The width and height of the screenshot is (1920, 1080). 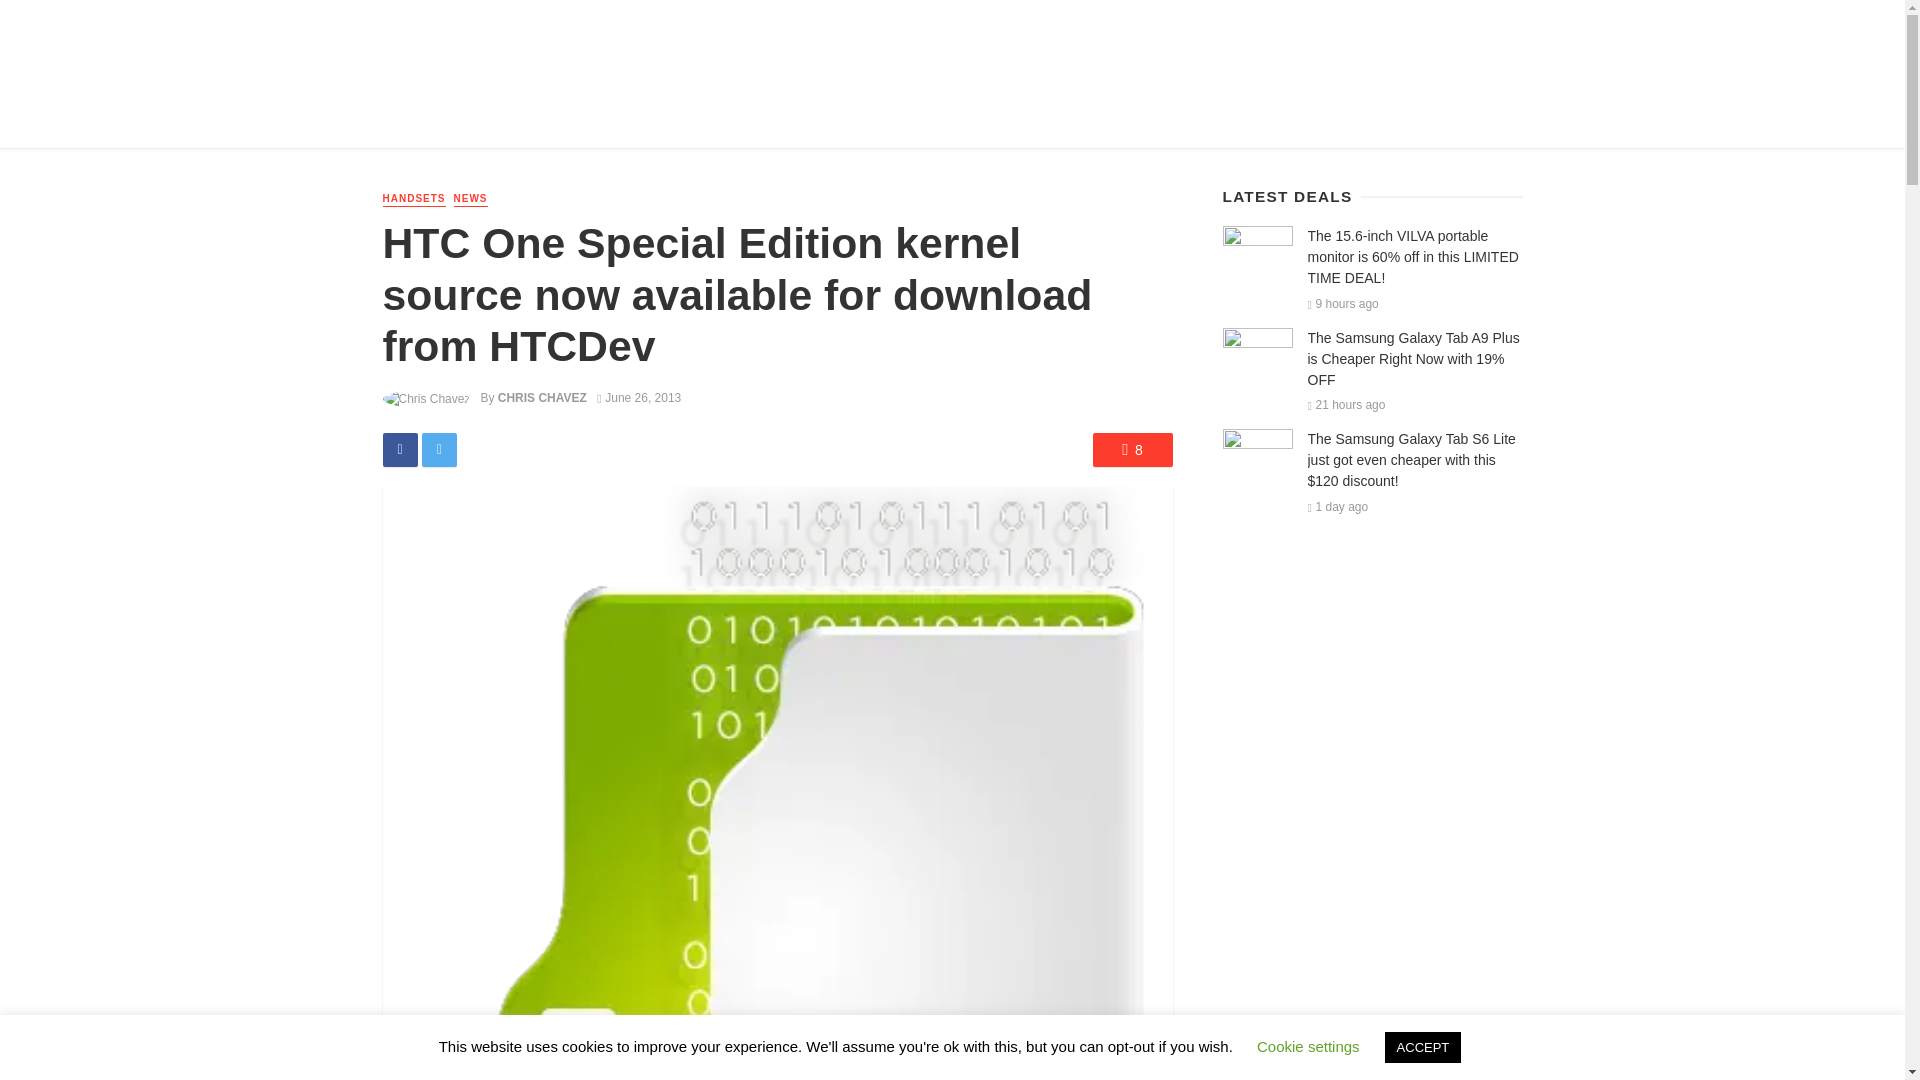 What do you see at coordinates (470, 200) in the screenshot?
I see `NEWS` at bounding box center [470, 200].